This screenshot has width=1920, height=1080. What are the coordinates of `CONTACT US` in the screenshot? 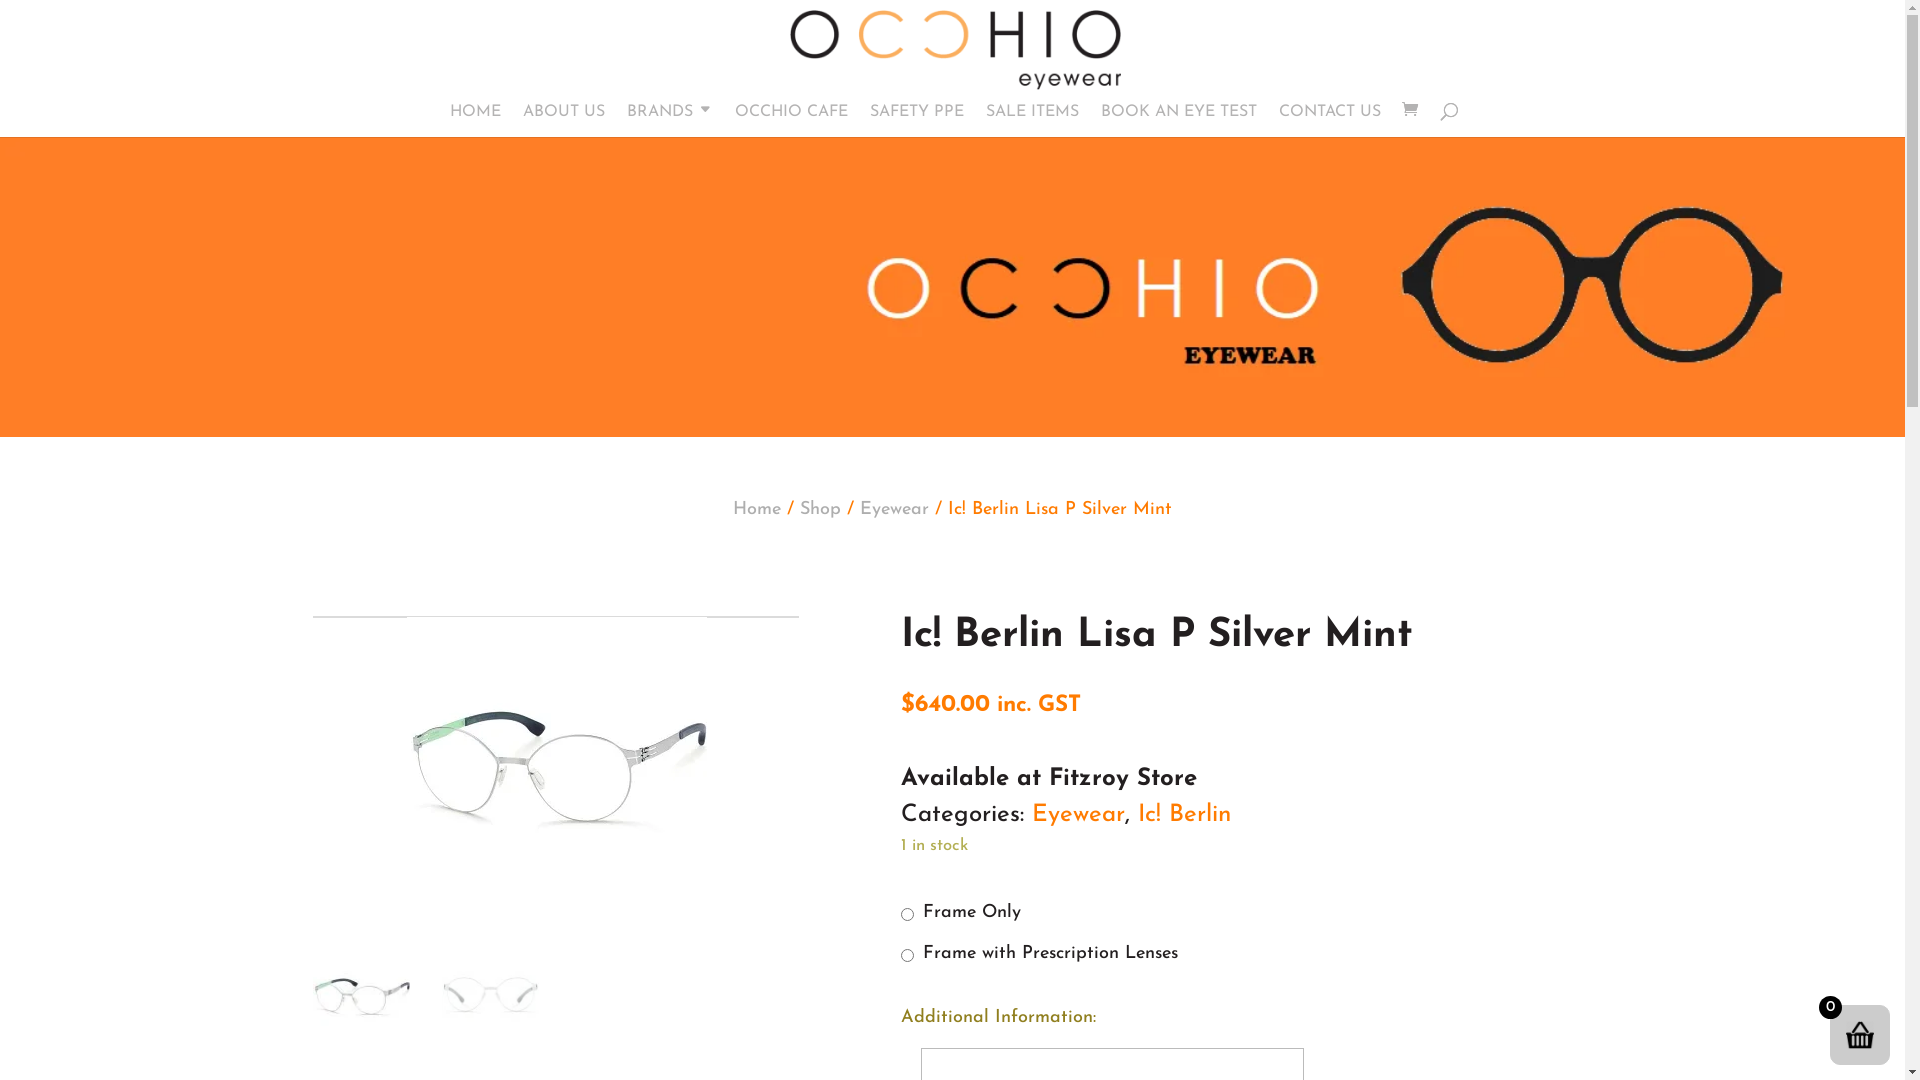 It's located at (1329, 121).